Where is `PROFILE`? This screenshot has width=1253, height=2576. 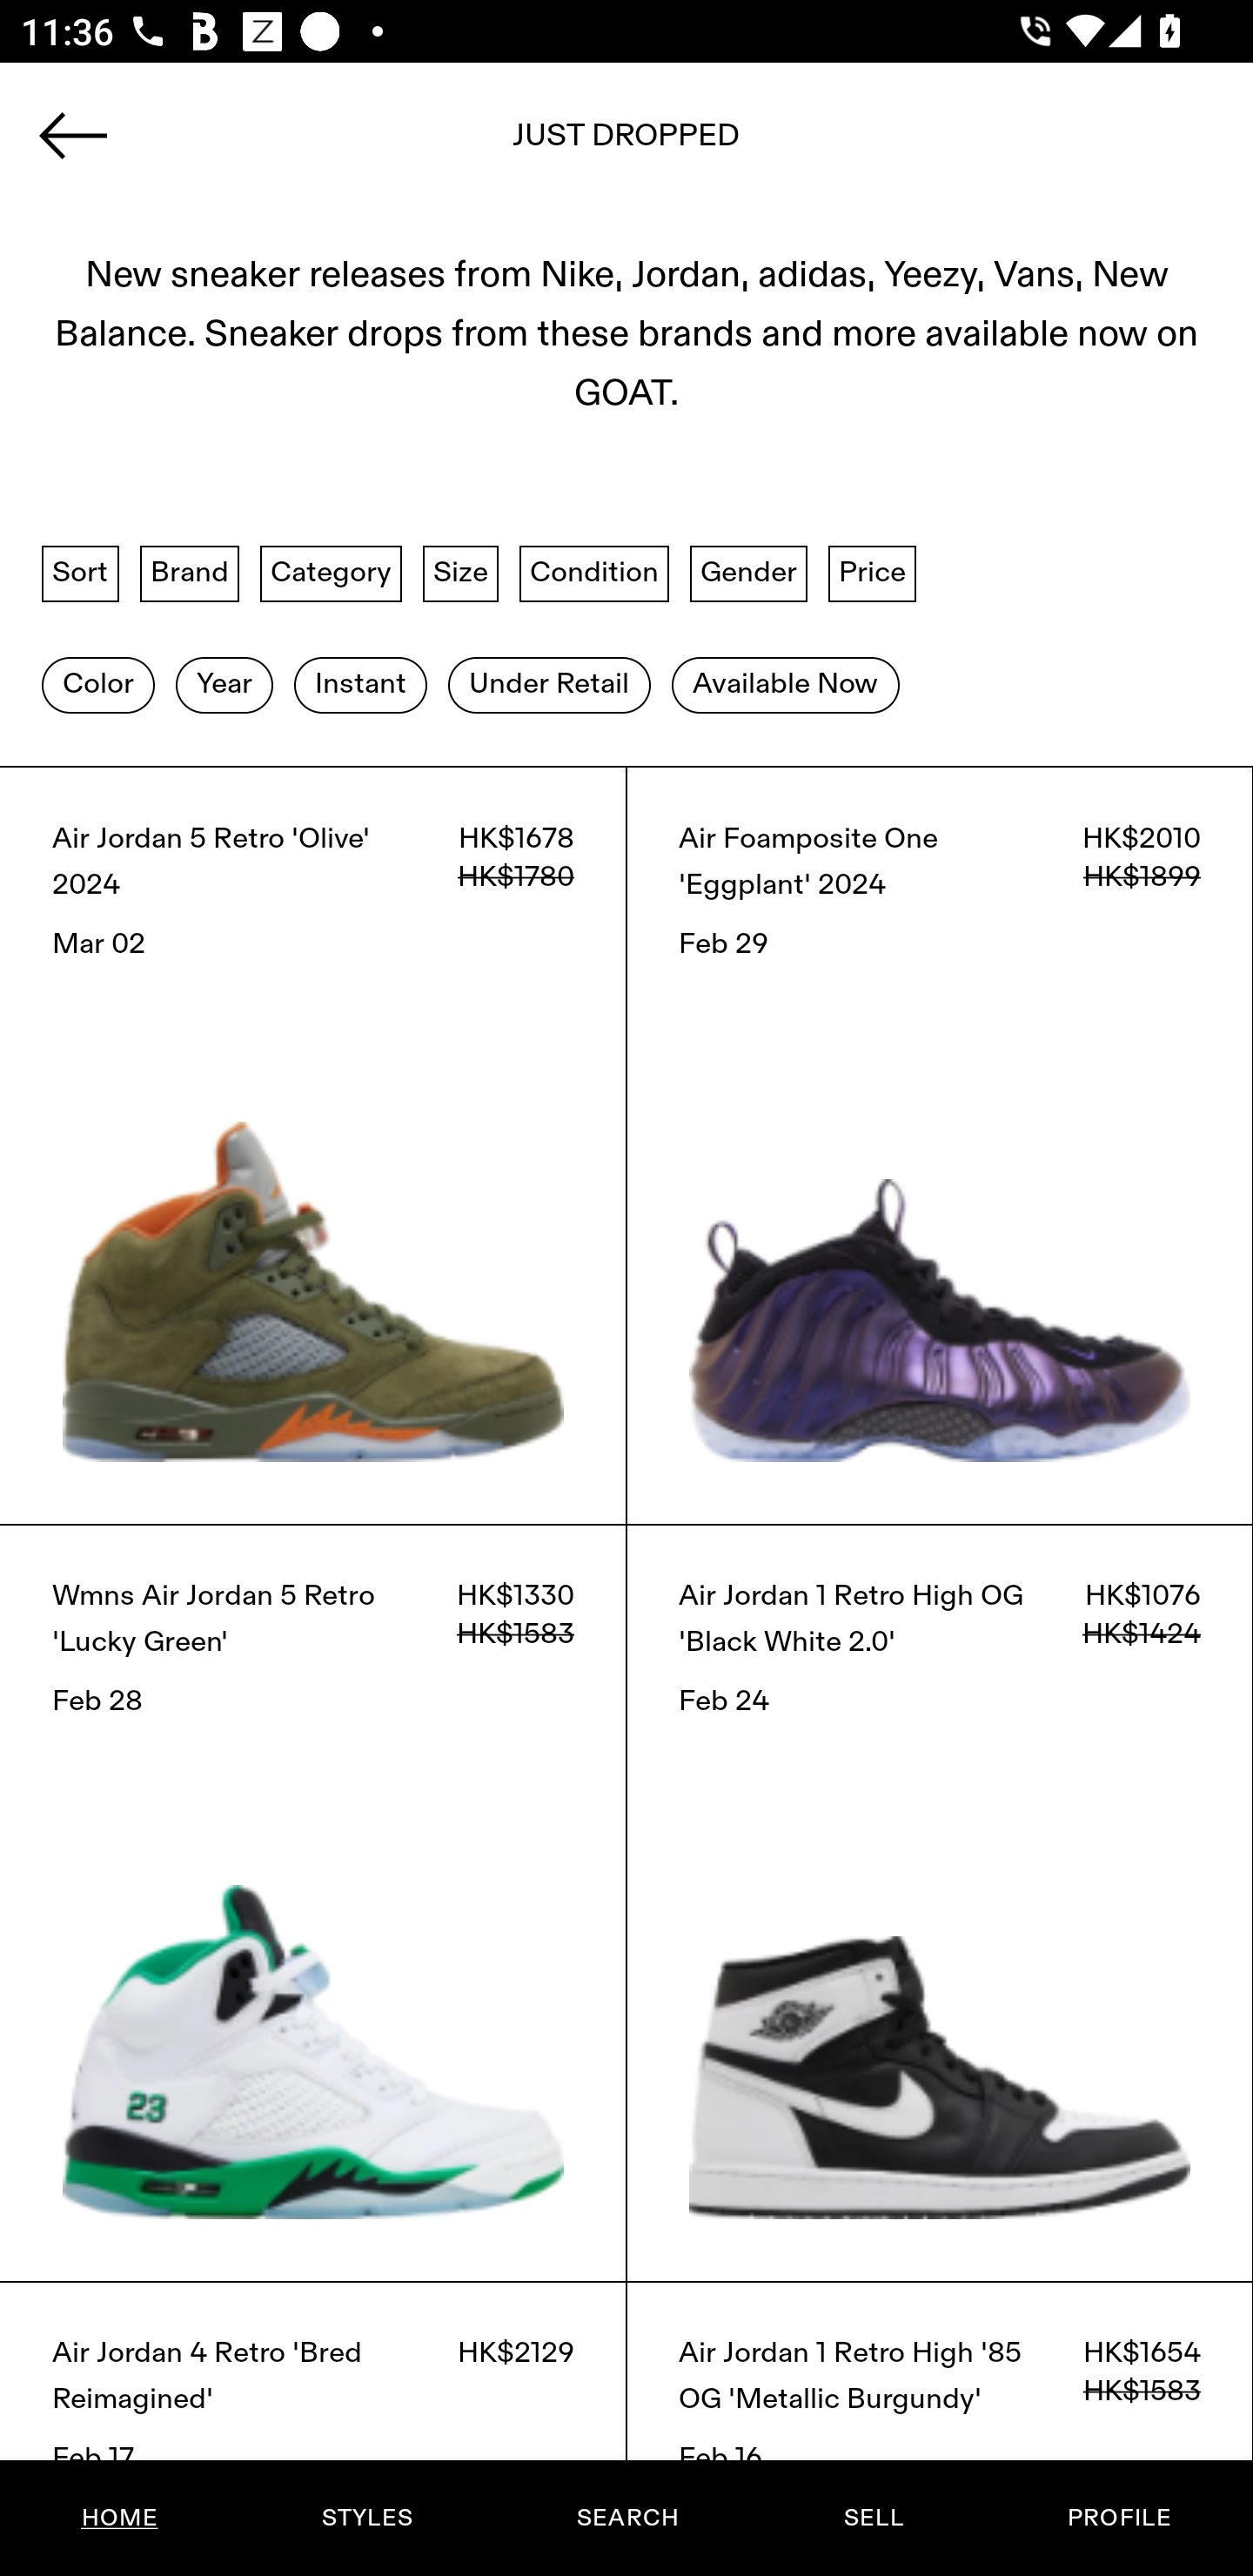 PROFILE is located at coordinates (1119, 2518).